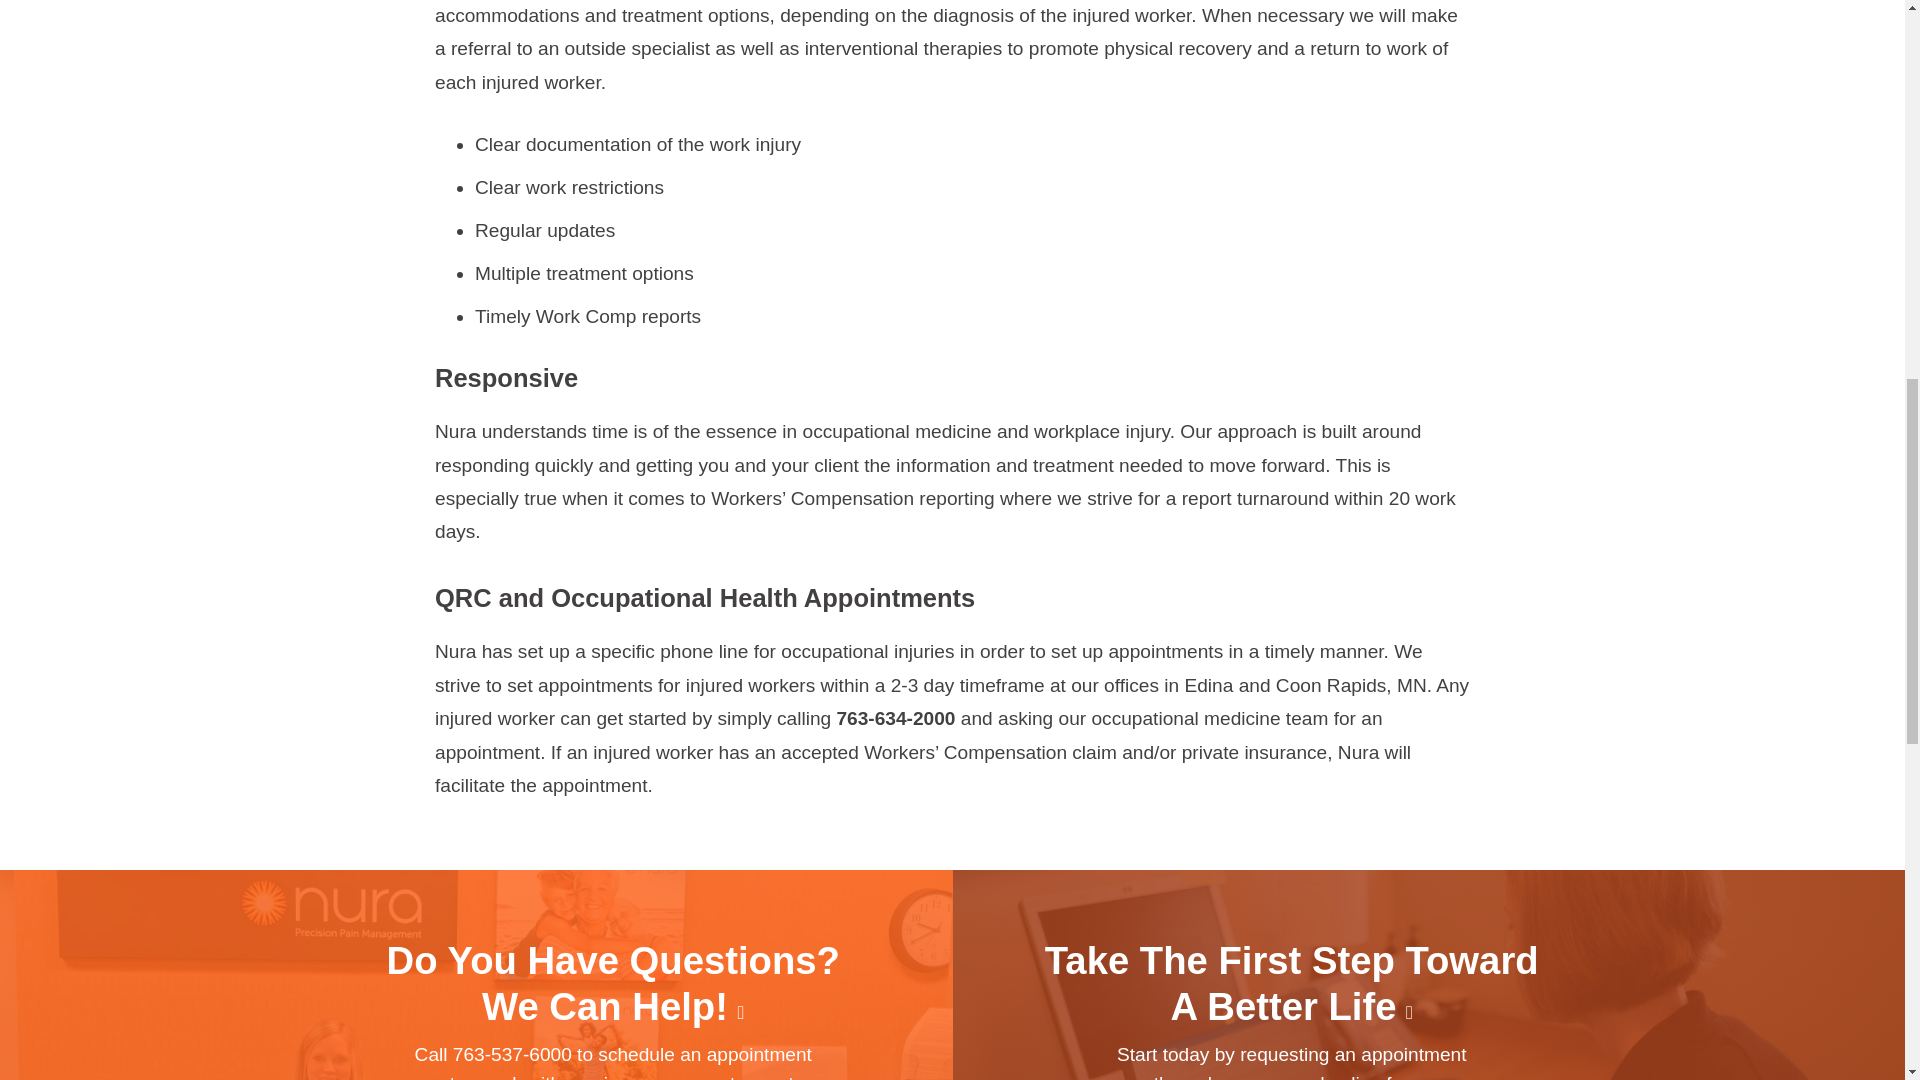 Image resolution: width=1920 pixels, height=1080 pixels. I want to click on Page 2, so click(952, 718).